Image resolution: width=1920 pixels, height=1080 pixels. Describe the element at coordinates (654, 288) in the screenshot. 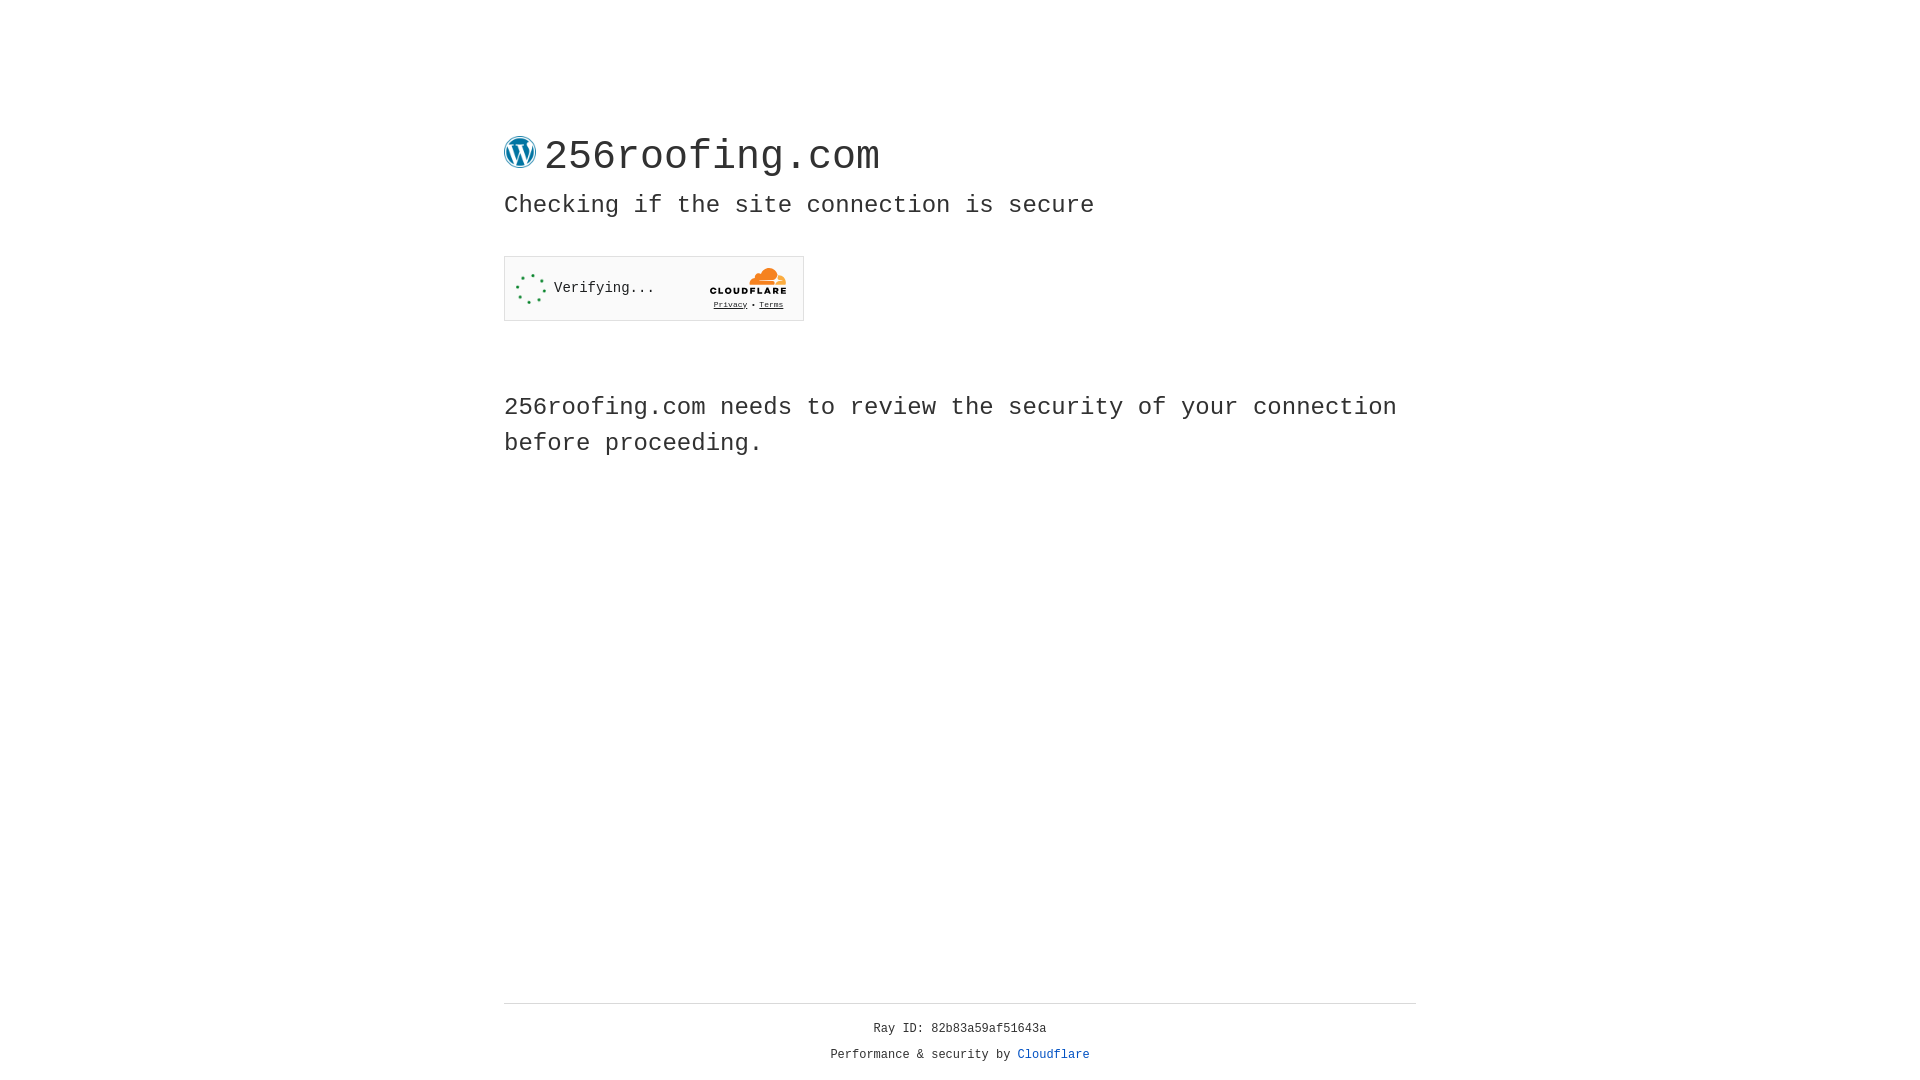

I see `Widget containing a Cloudflare security challenge` at that location.